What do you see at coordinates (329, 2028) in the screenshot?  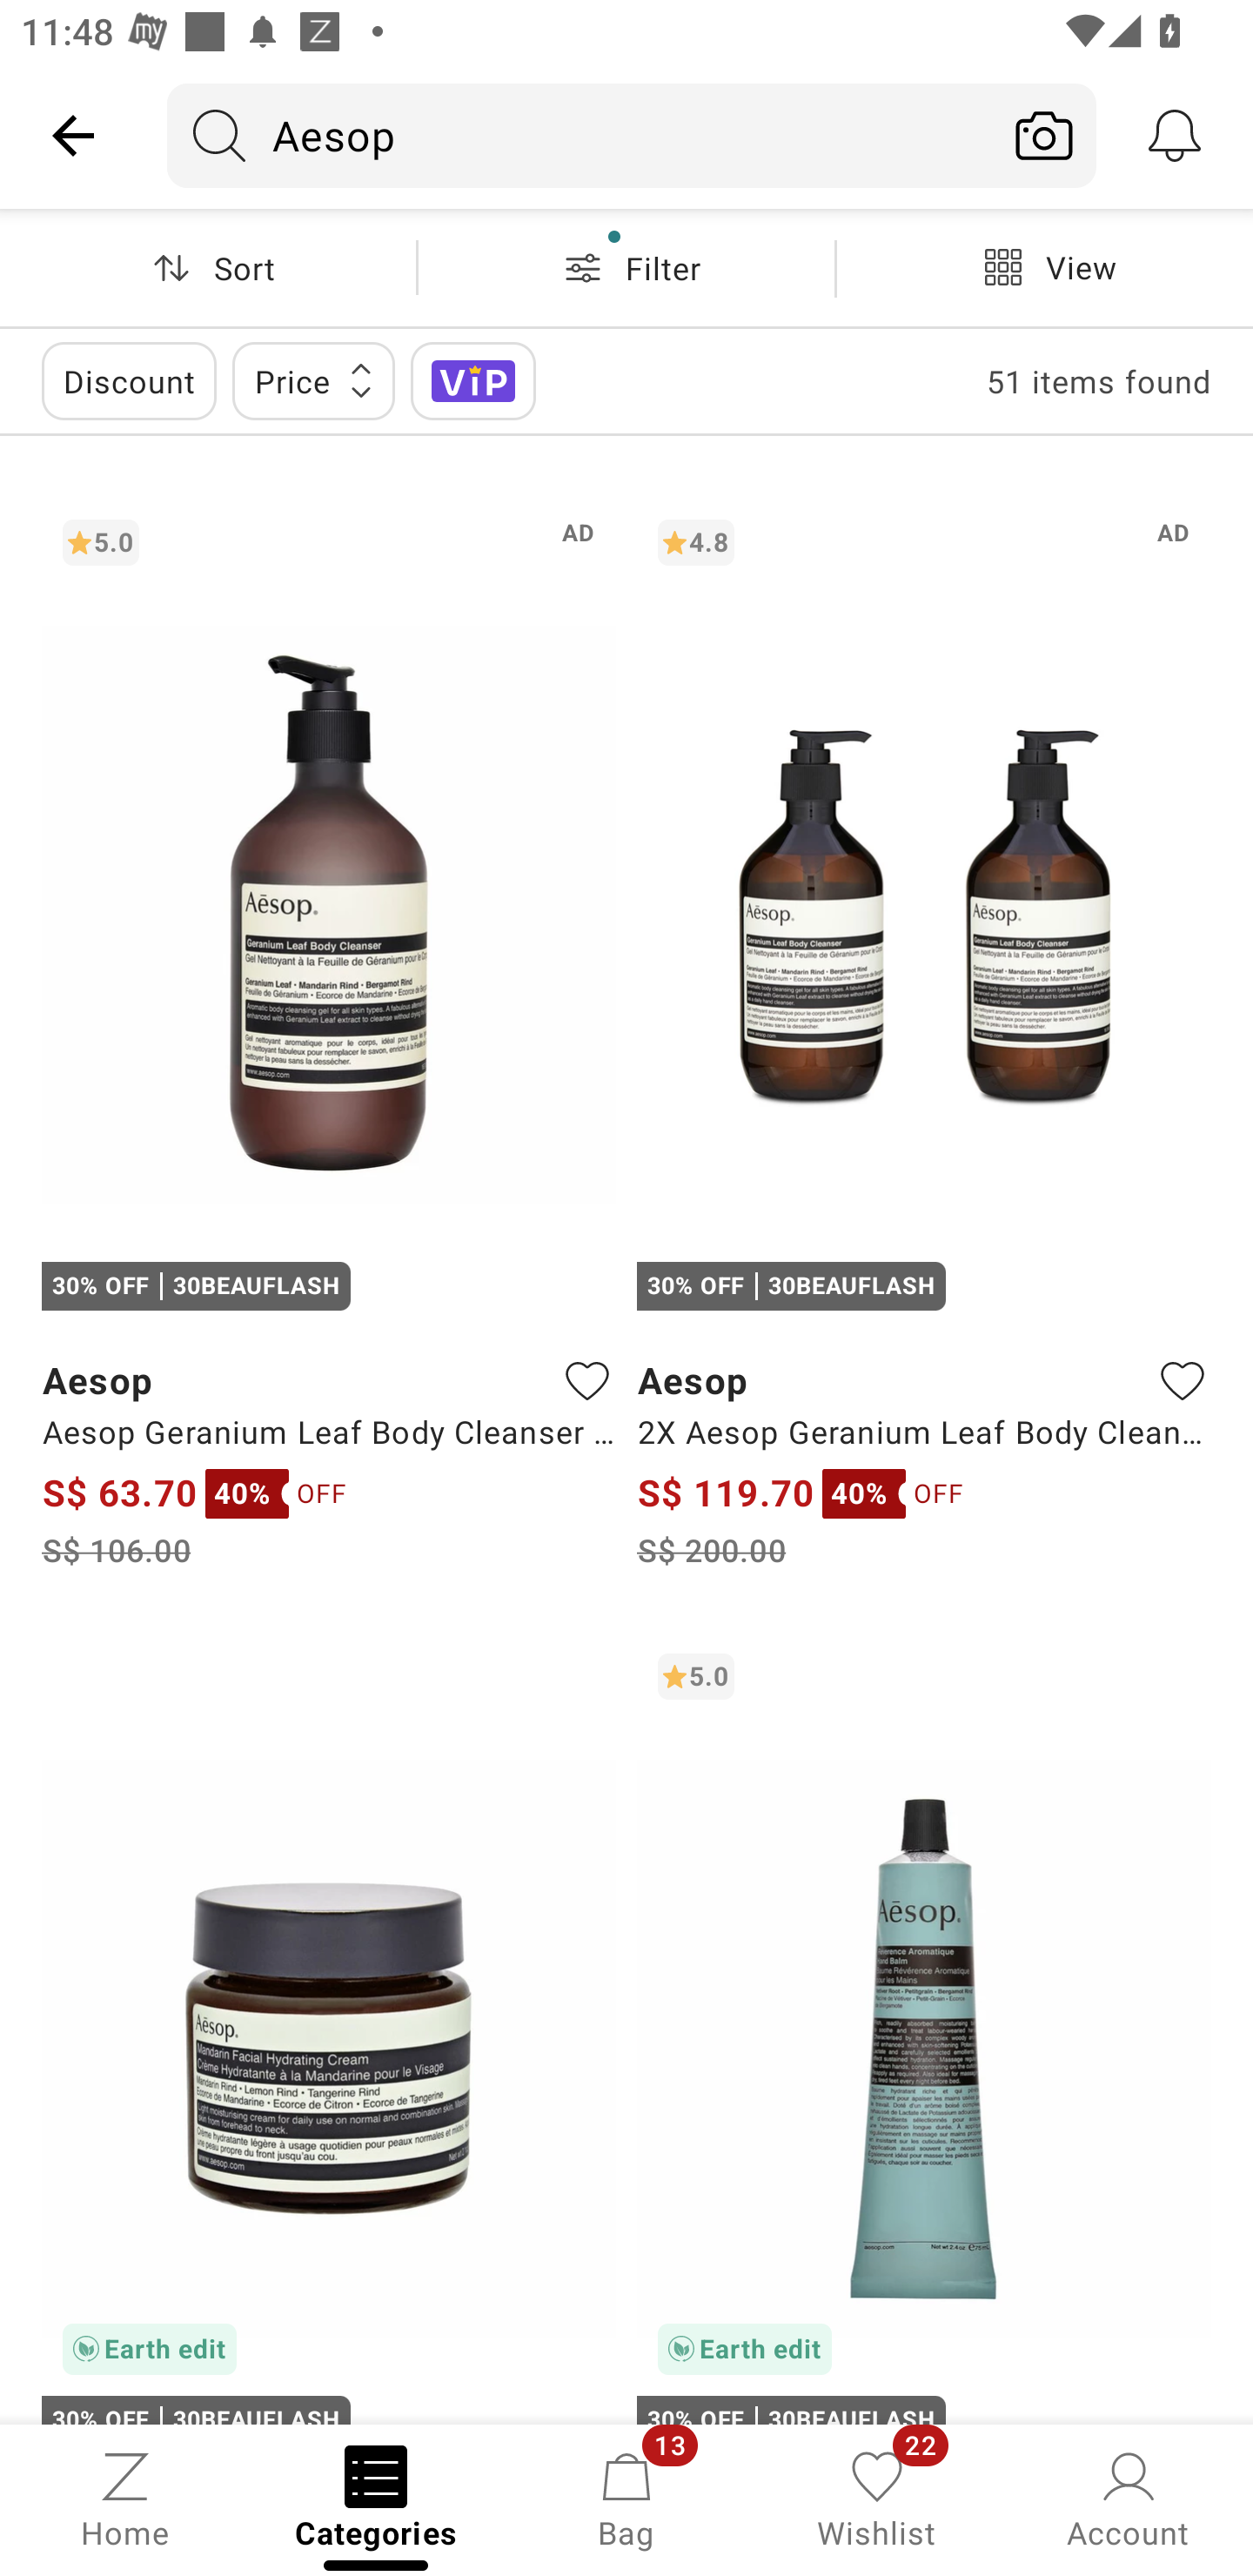 I see `Earth edit 30% OFF 30BEAUFLASH` at bounding box center [329, 2028].